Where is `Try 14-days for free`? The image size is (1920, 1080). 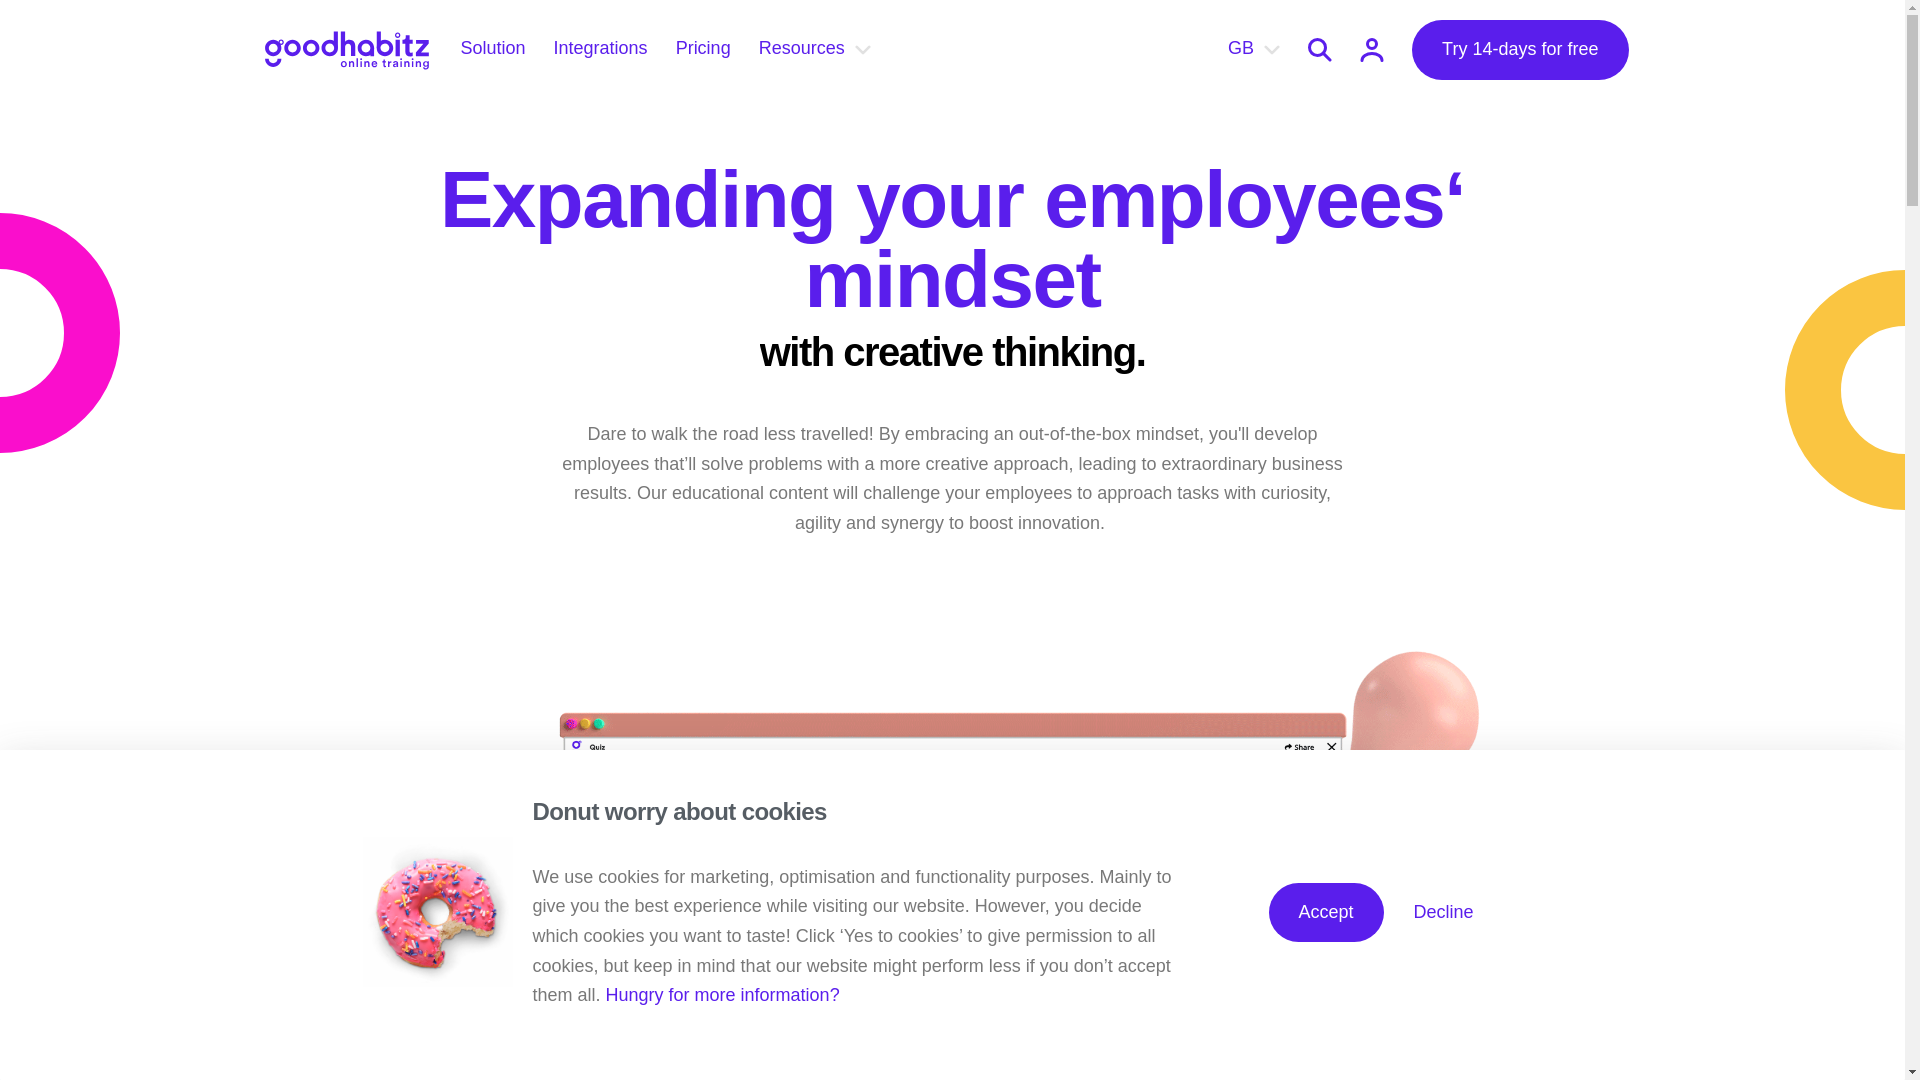
Try 14-days for free is located at coordinates (1520, 50).